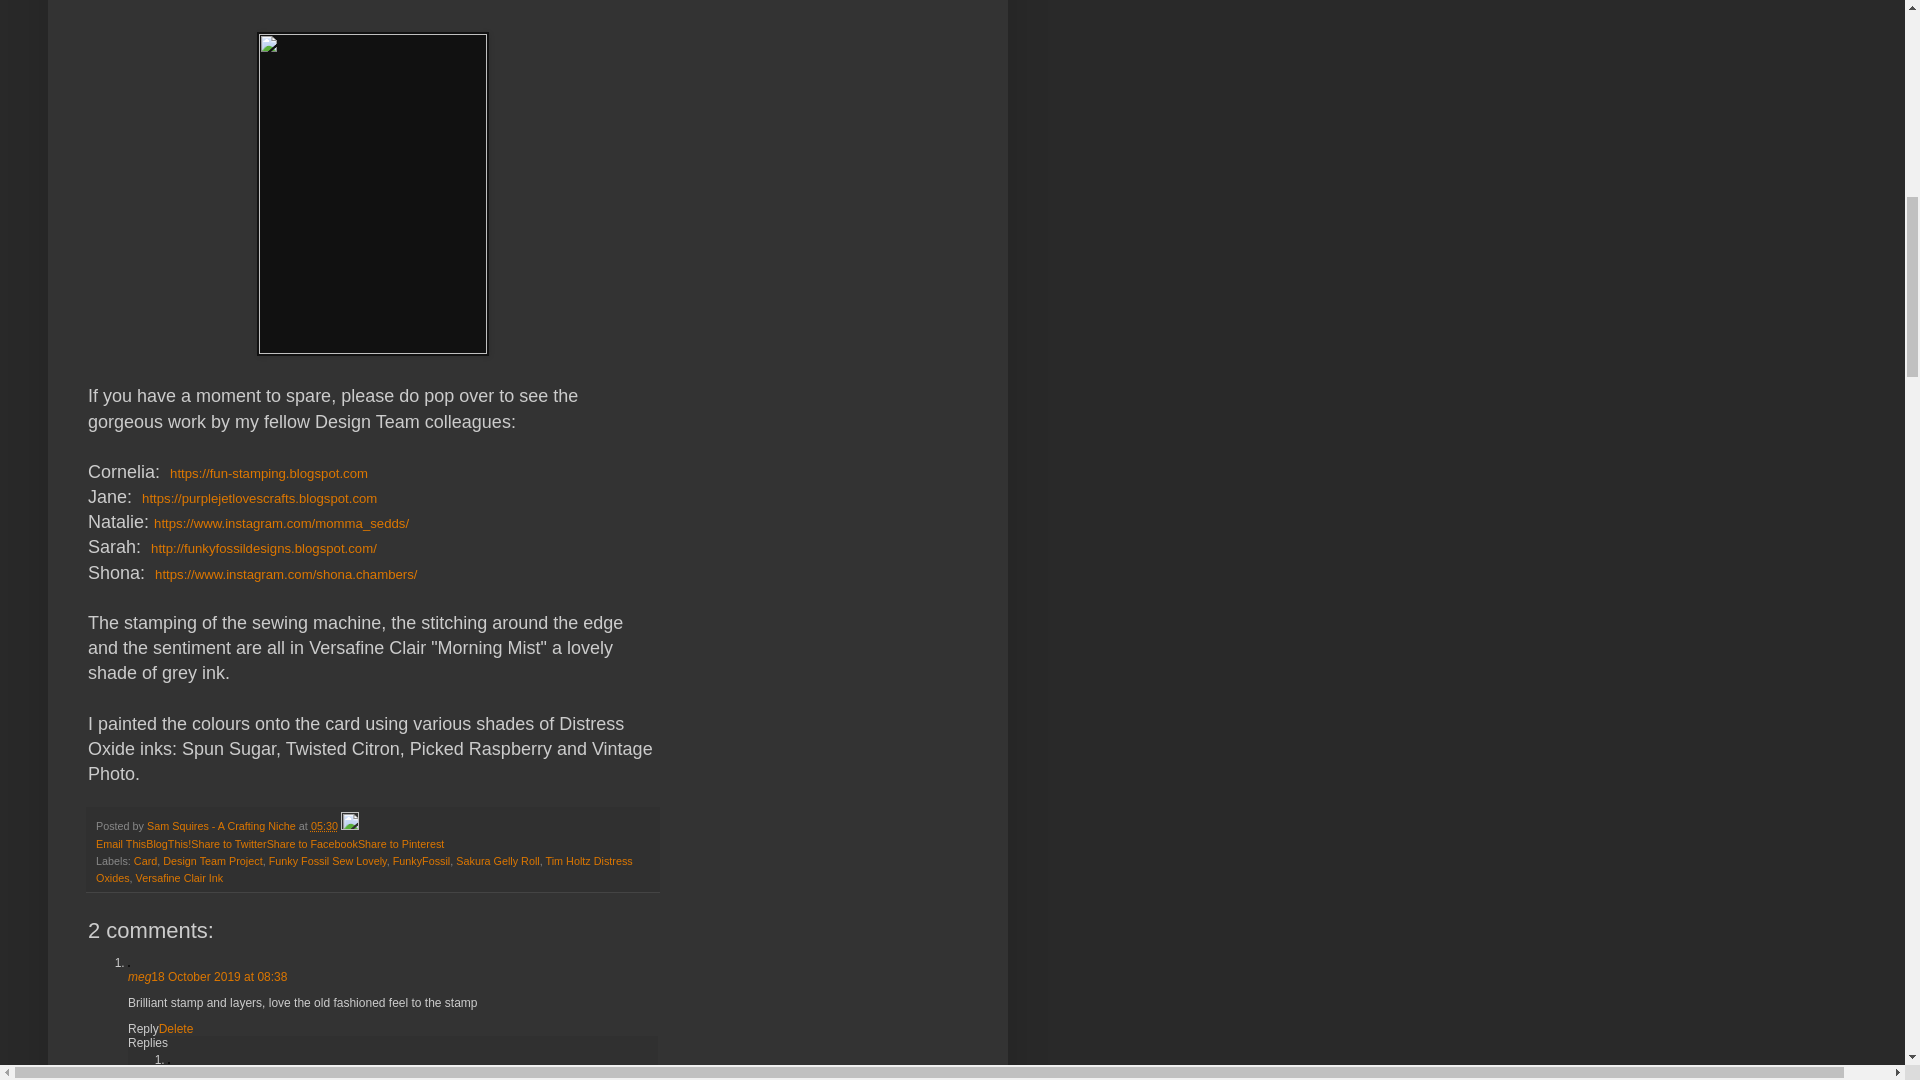 The height and width of the screenshot is (1080, 1920). I want to click on Tim Holtz Distress Oxides, so click(364, 870).